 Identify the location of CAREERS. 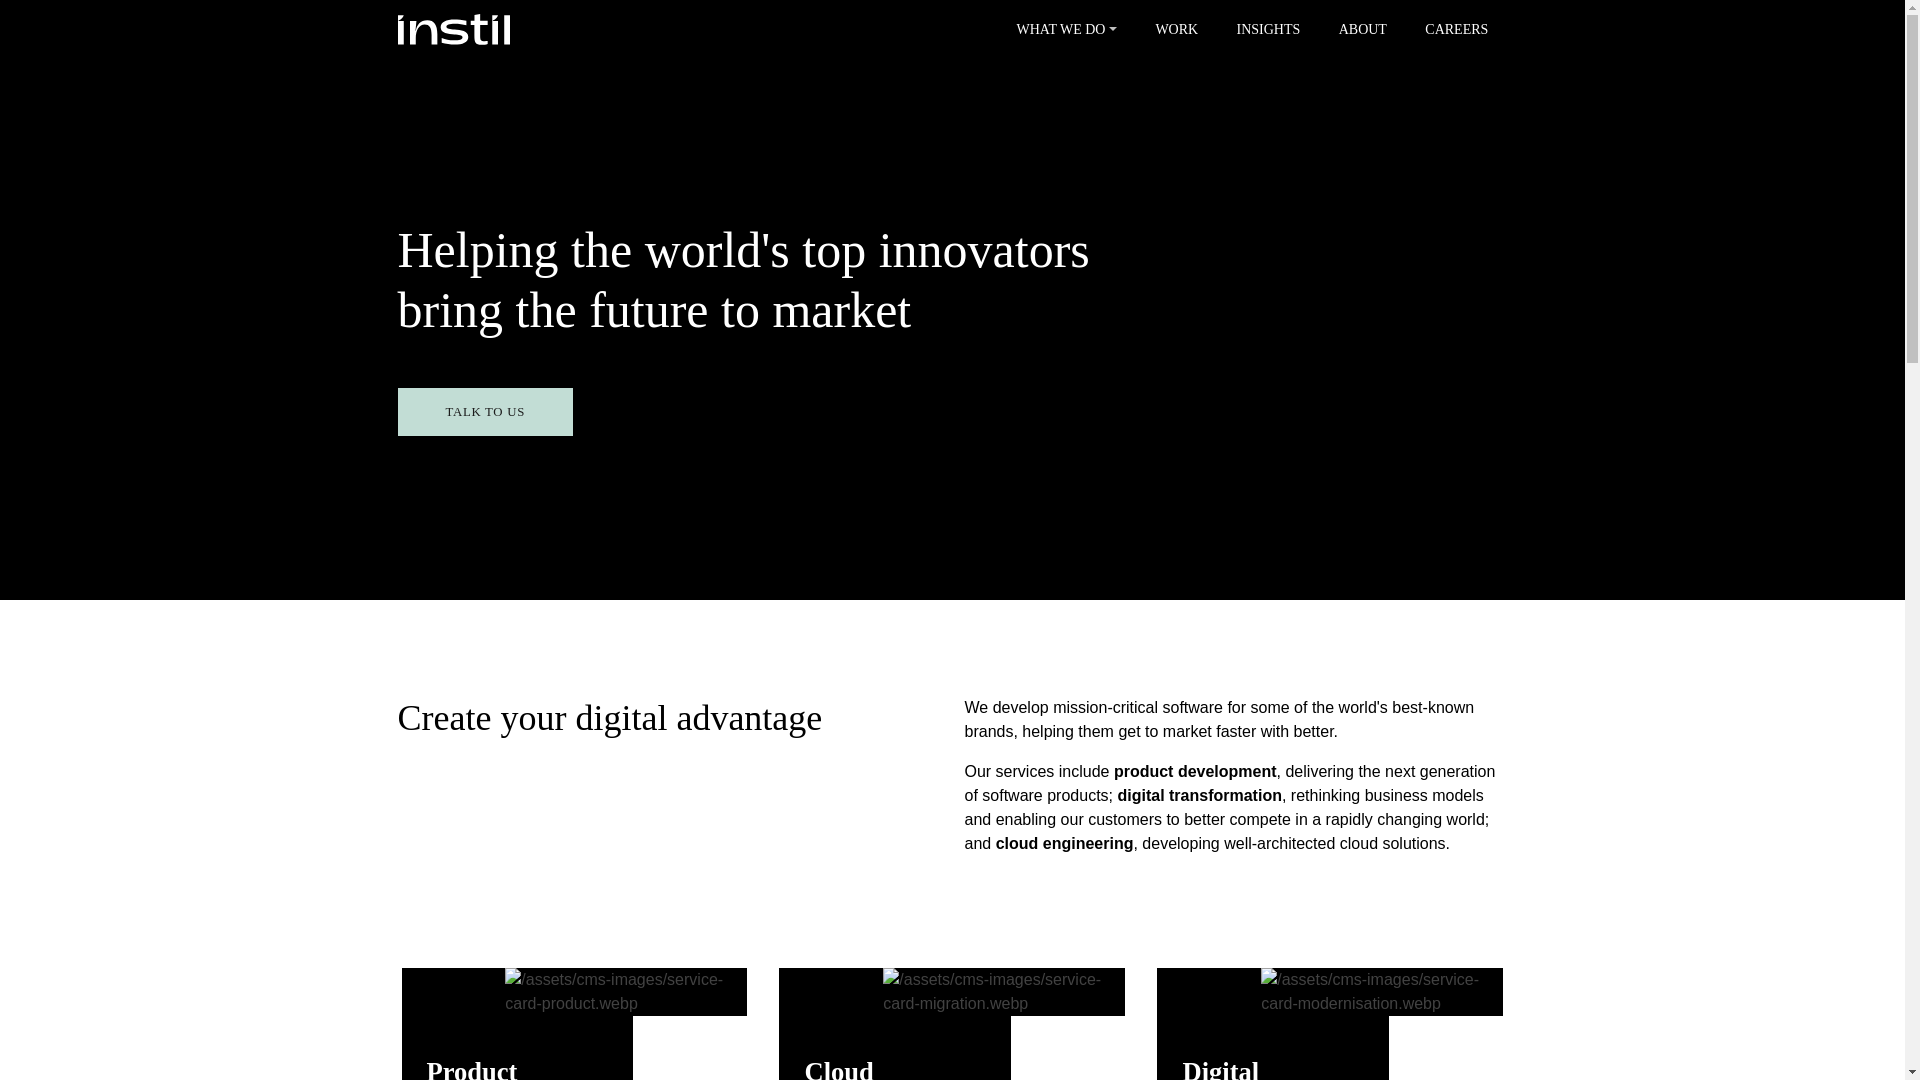
(1456, 30).